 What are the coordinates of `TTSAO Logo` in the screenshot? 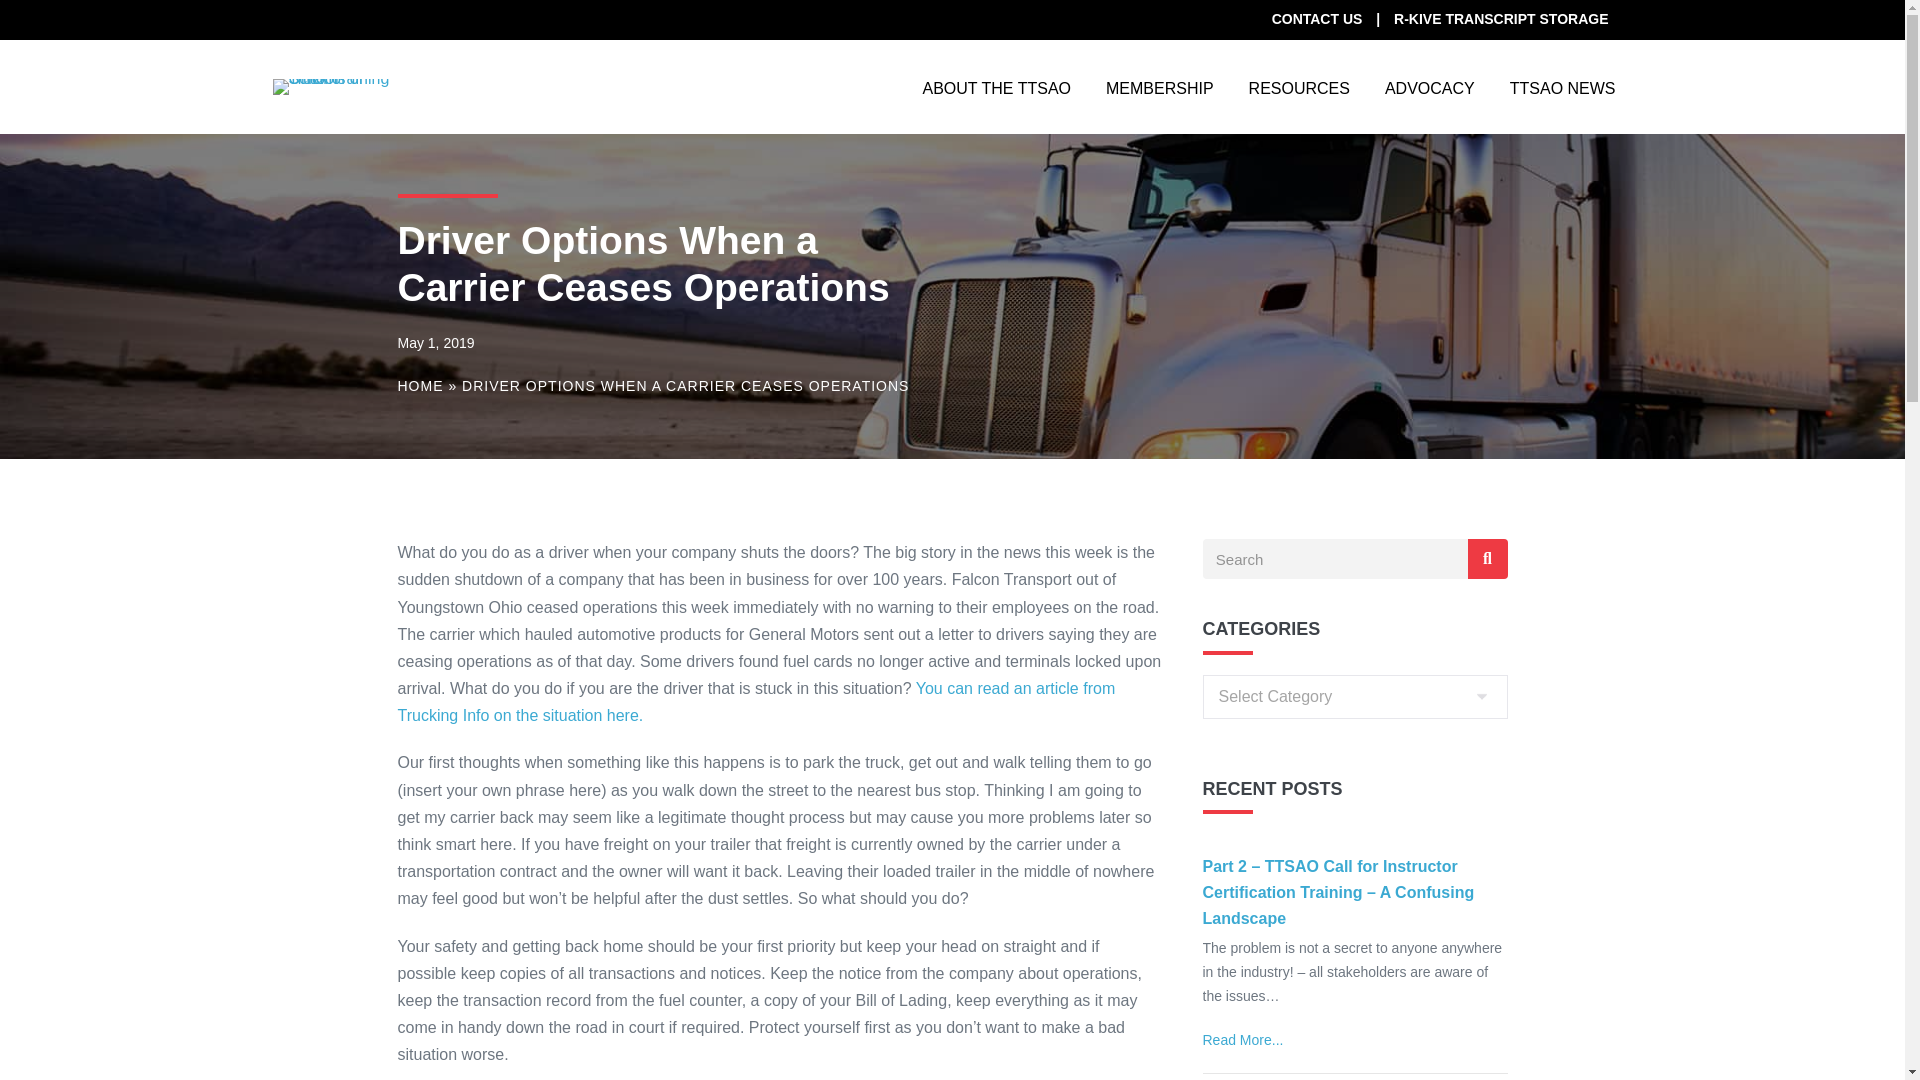 It's located at (334, 86).